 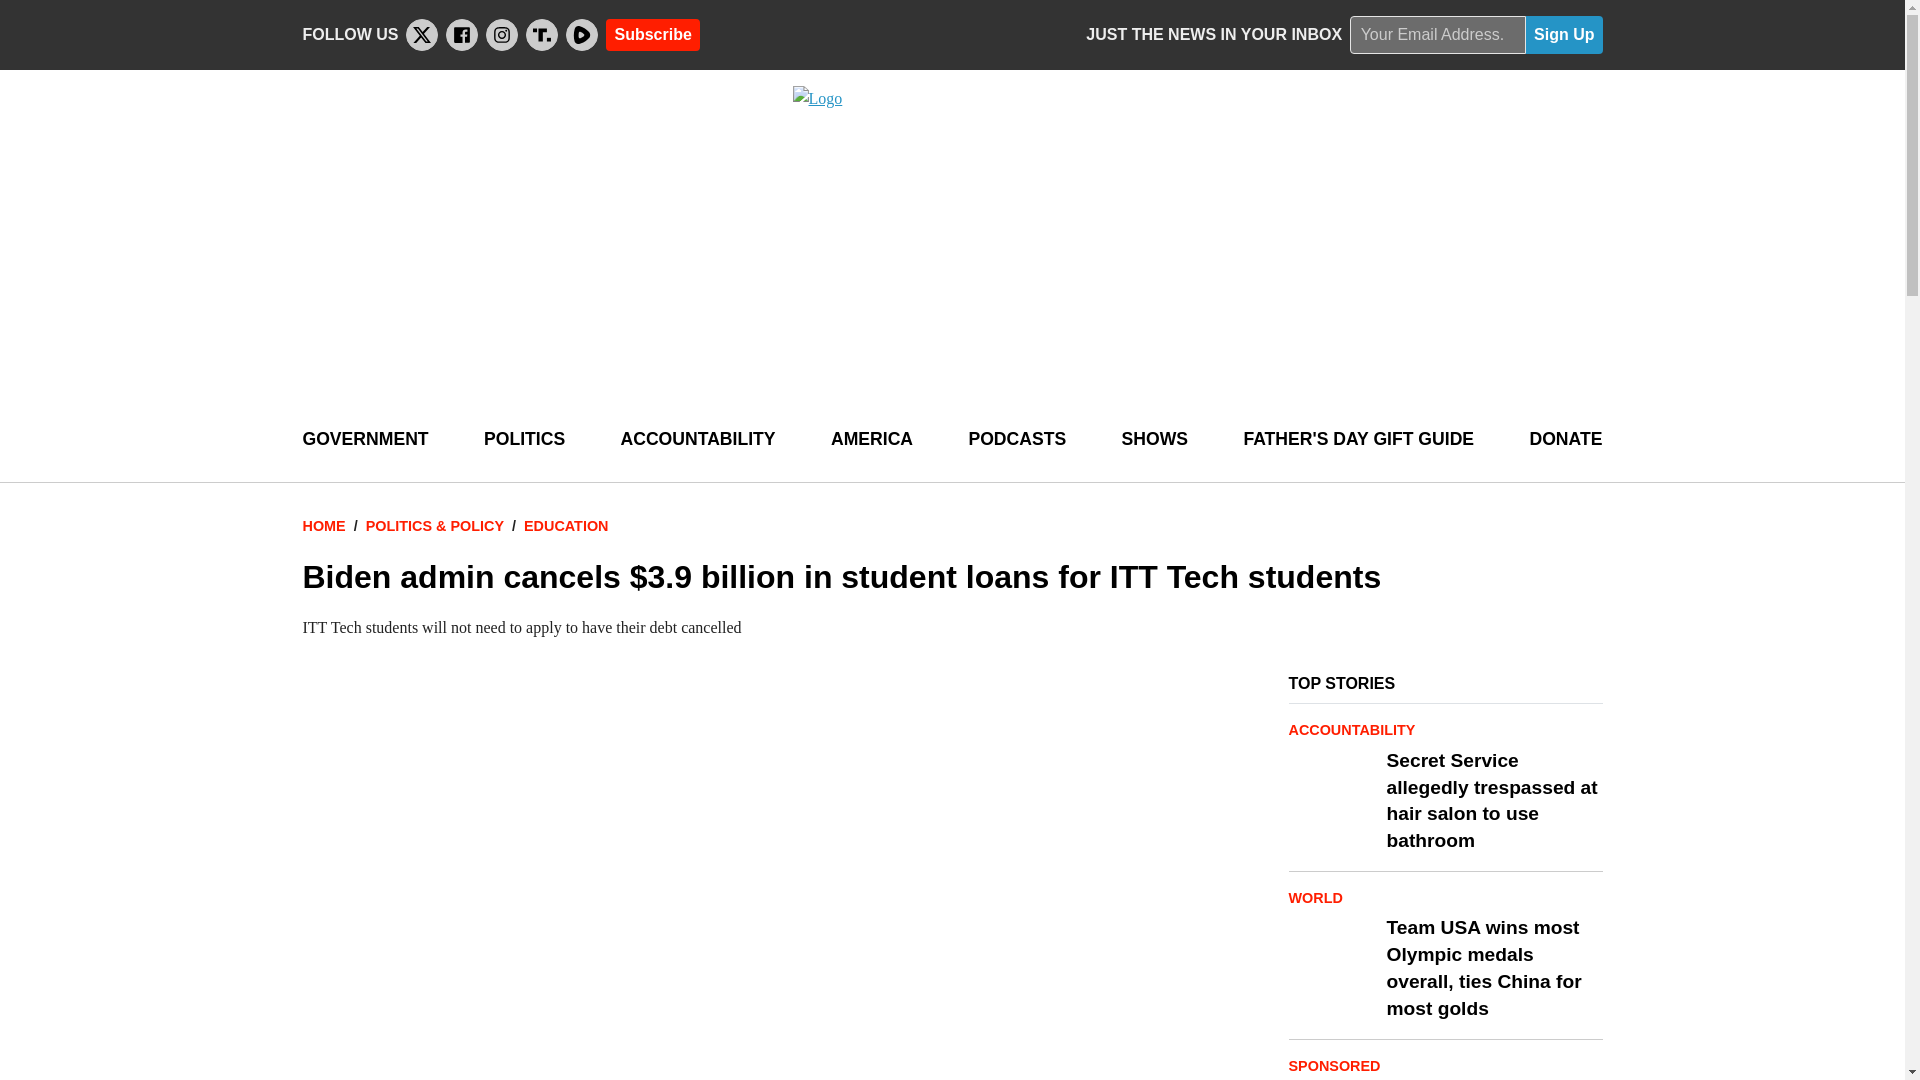 I want to click on Sign Up, so click(x=1564, y=35).